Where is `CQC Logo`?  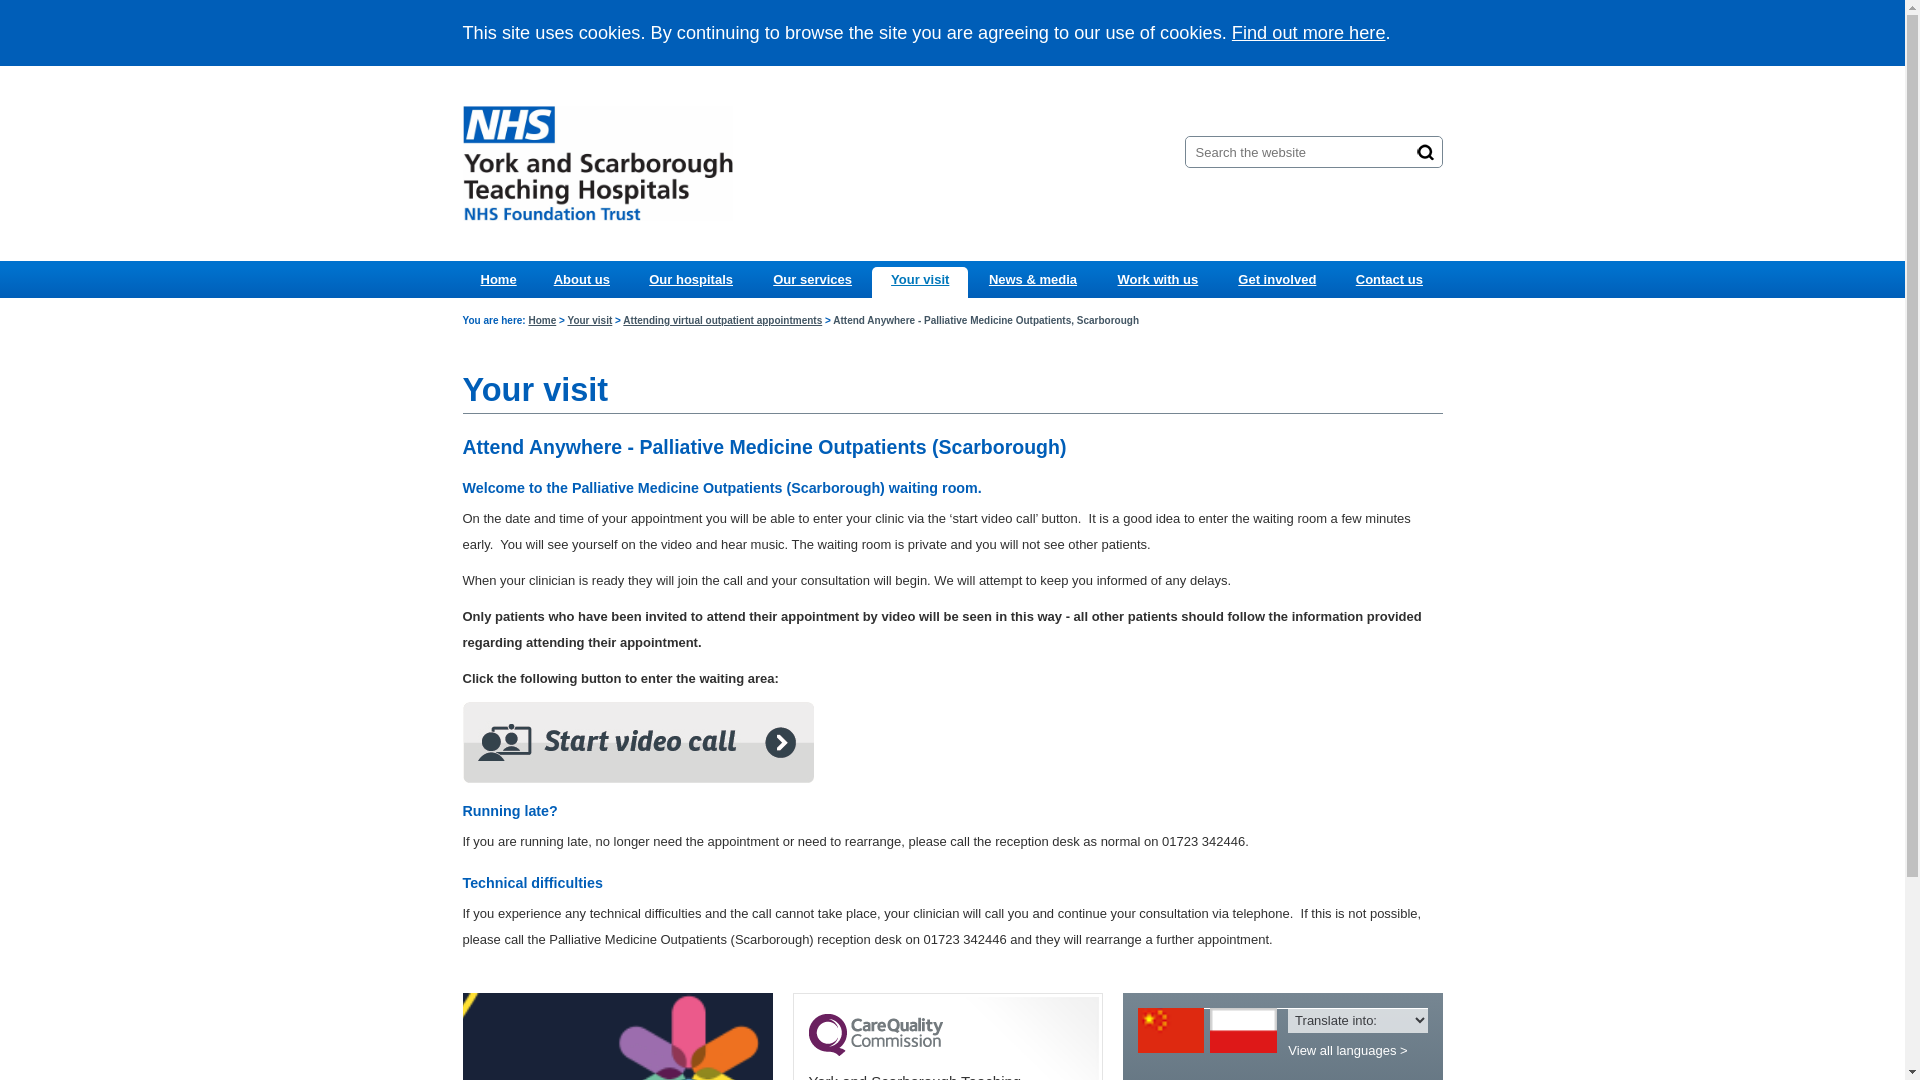
CQC Logo is located at coordinates (875, 1051).